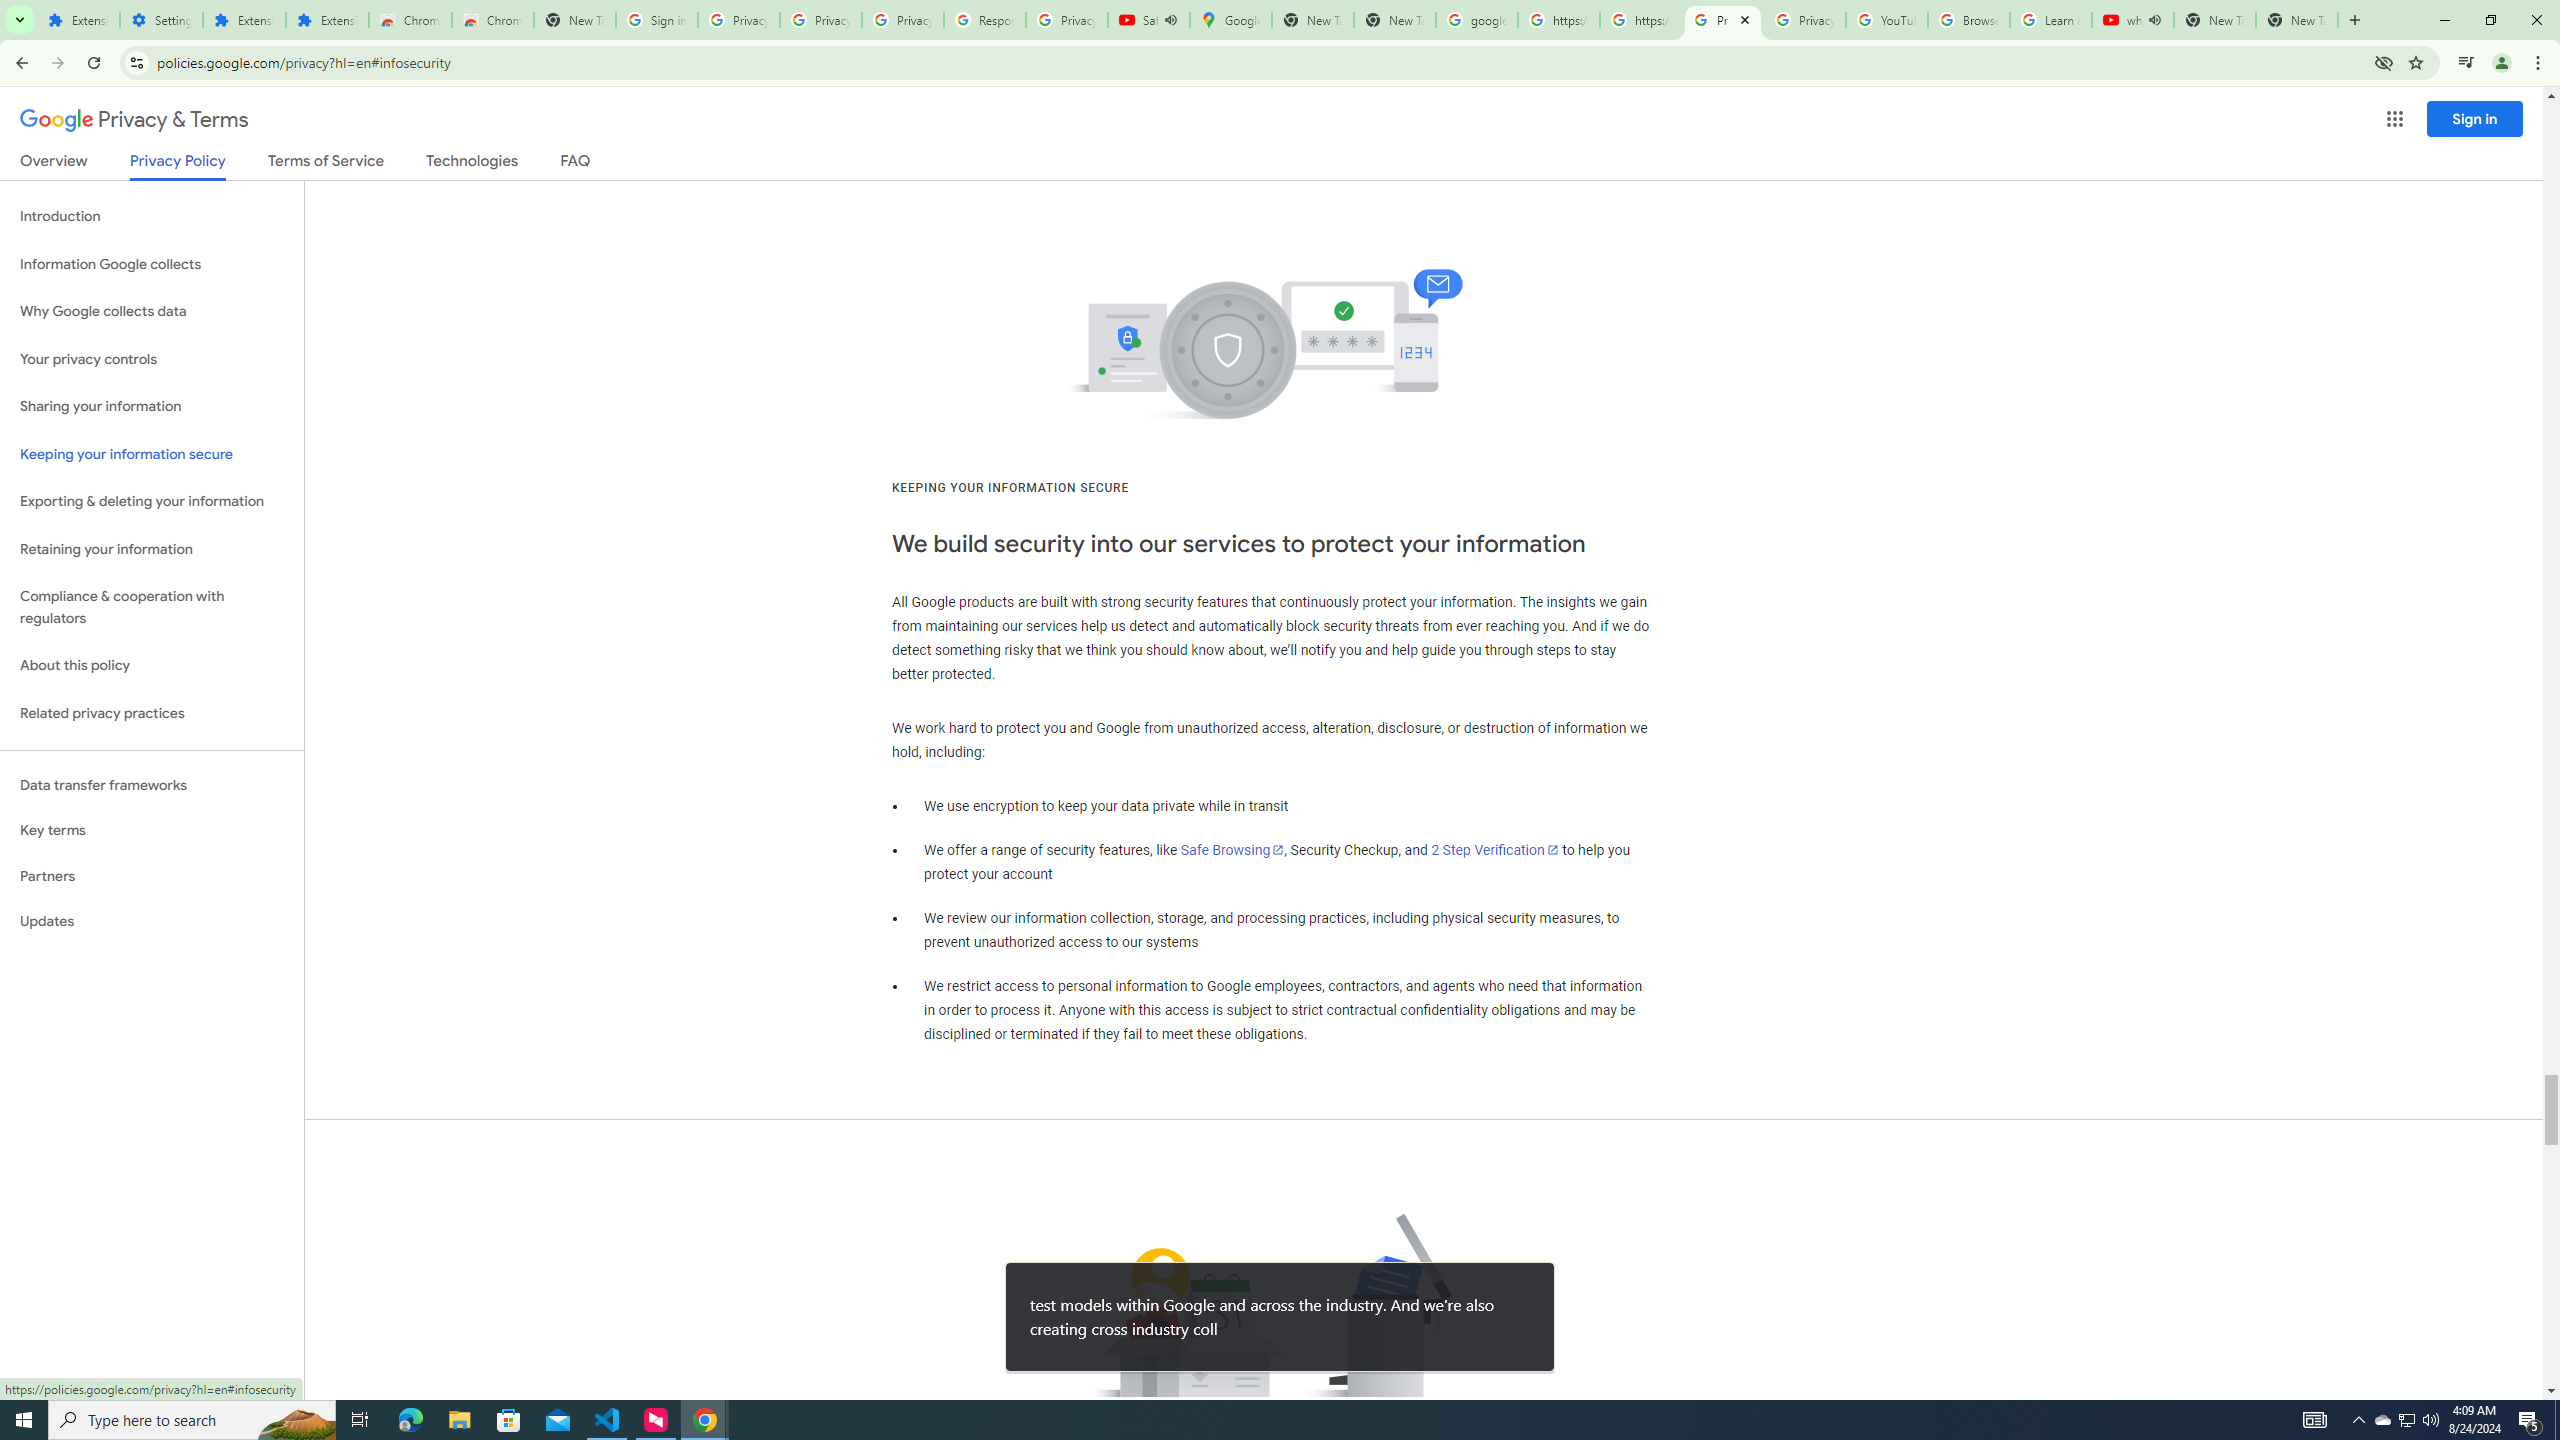 Image resolution: width=2560 pixels, height=1440 pixels. What do you see at coordinates (2384, 62) in the screenshot?
I see `Third-party cookies blocked` at bounding box center [2384, 62].